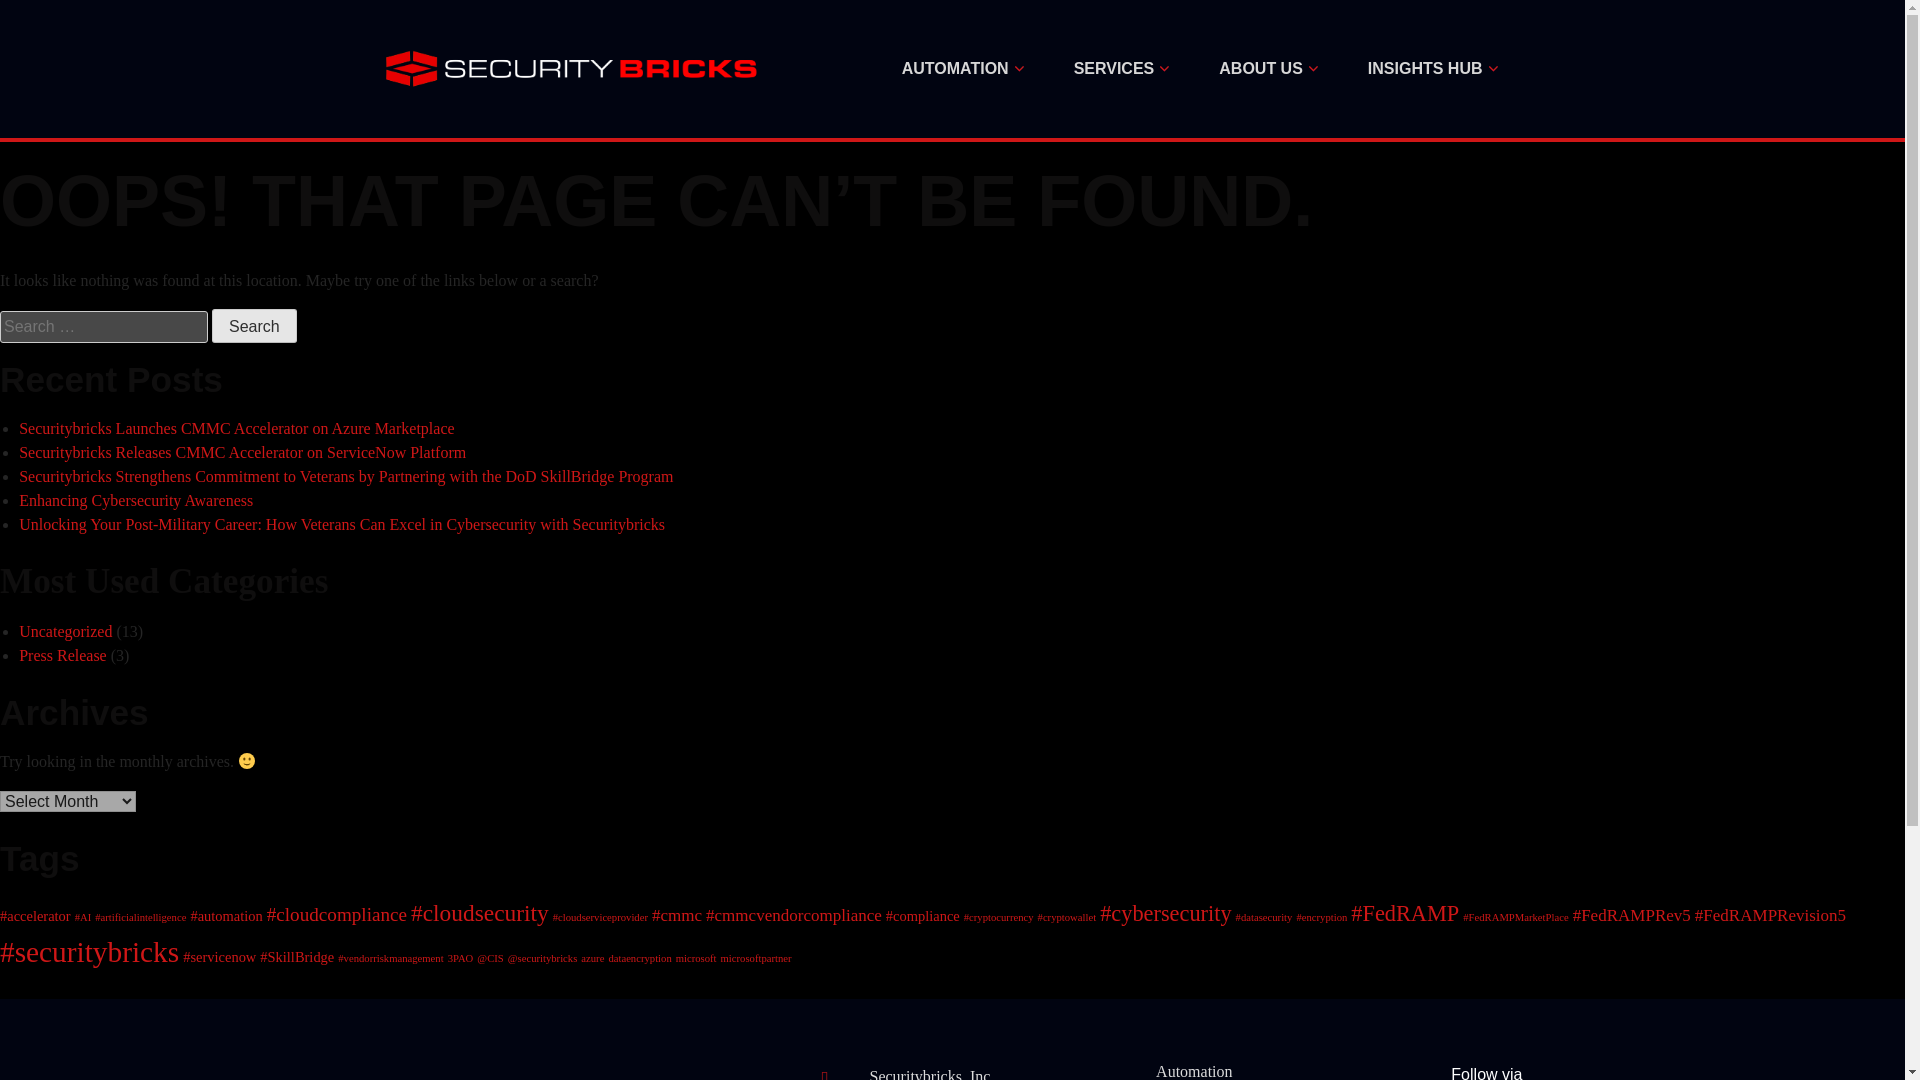 This screenshot has height=1080, width=1920. Describe the element at coordinates (254, 326) in the screenshot. I see `Search` at that location.